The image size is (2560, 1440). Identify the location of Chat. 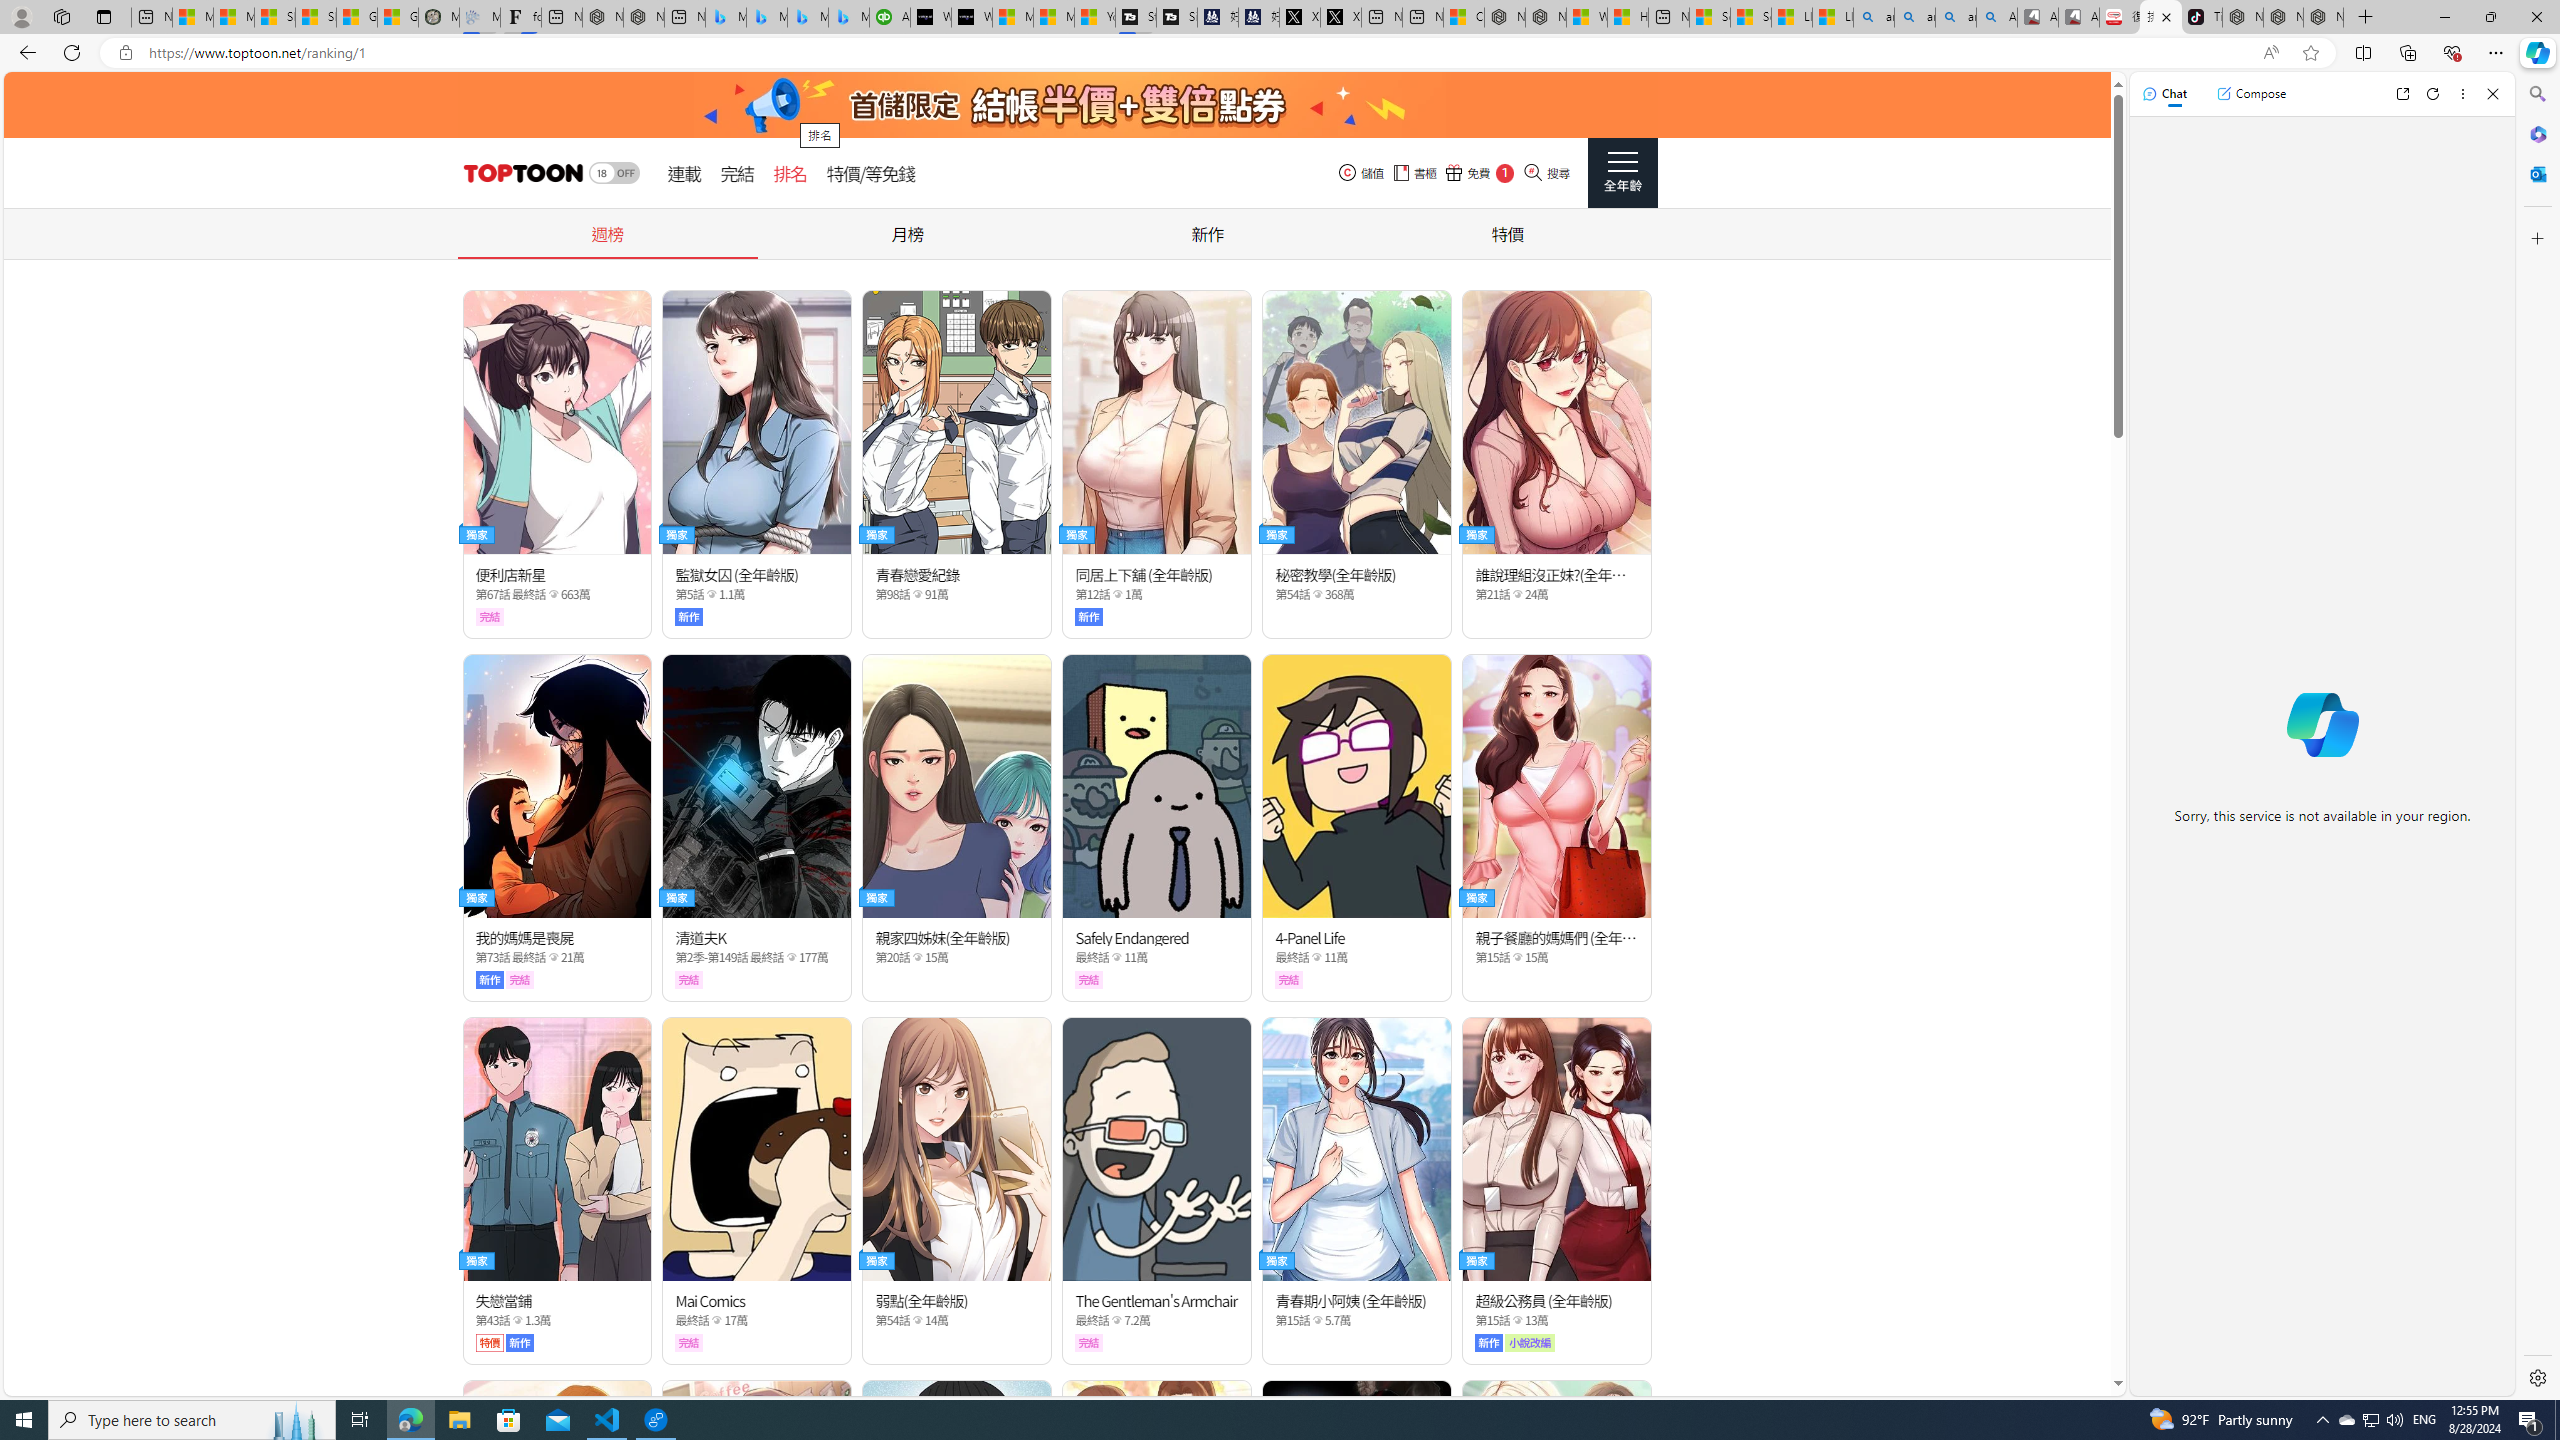
(2165, 93).